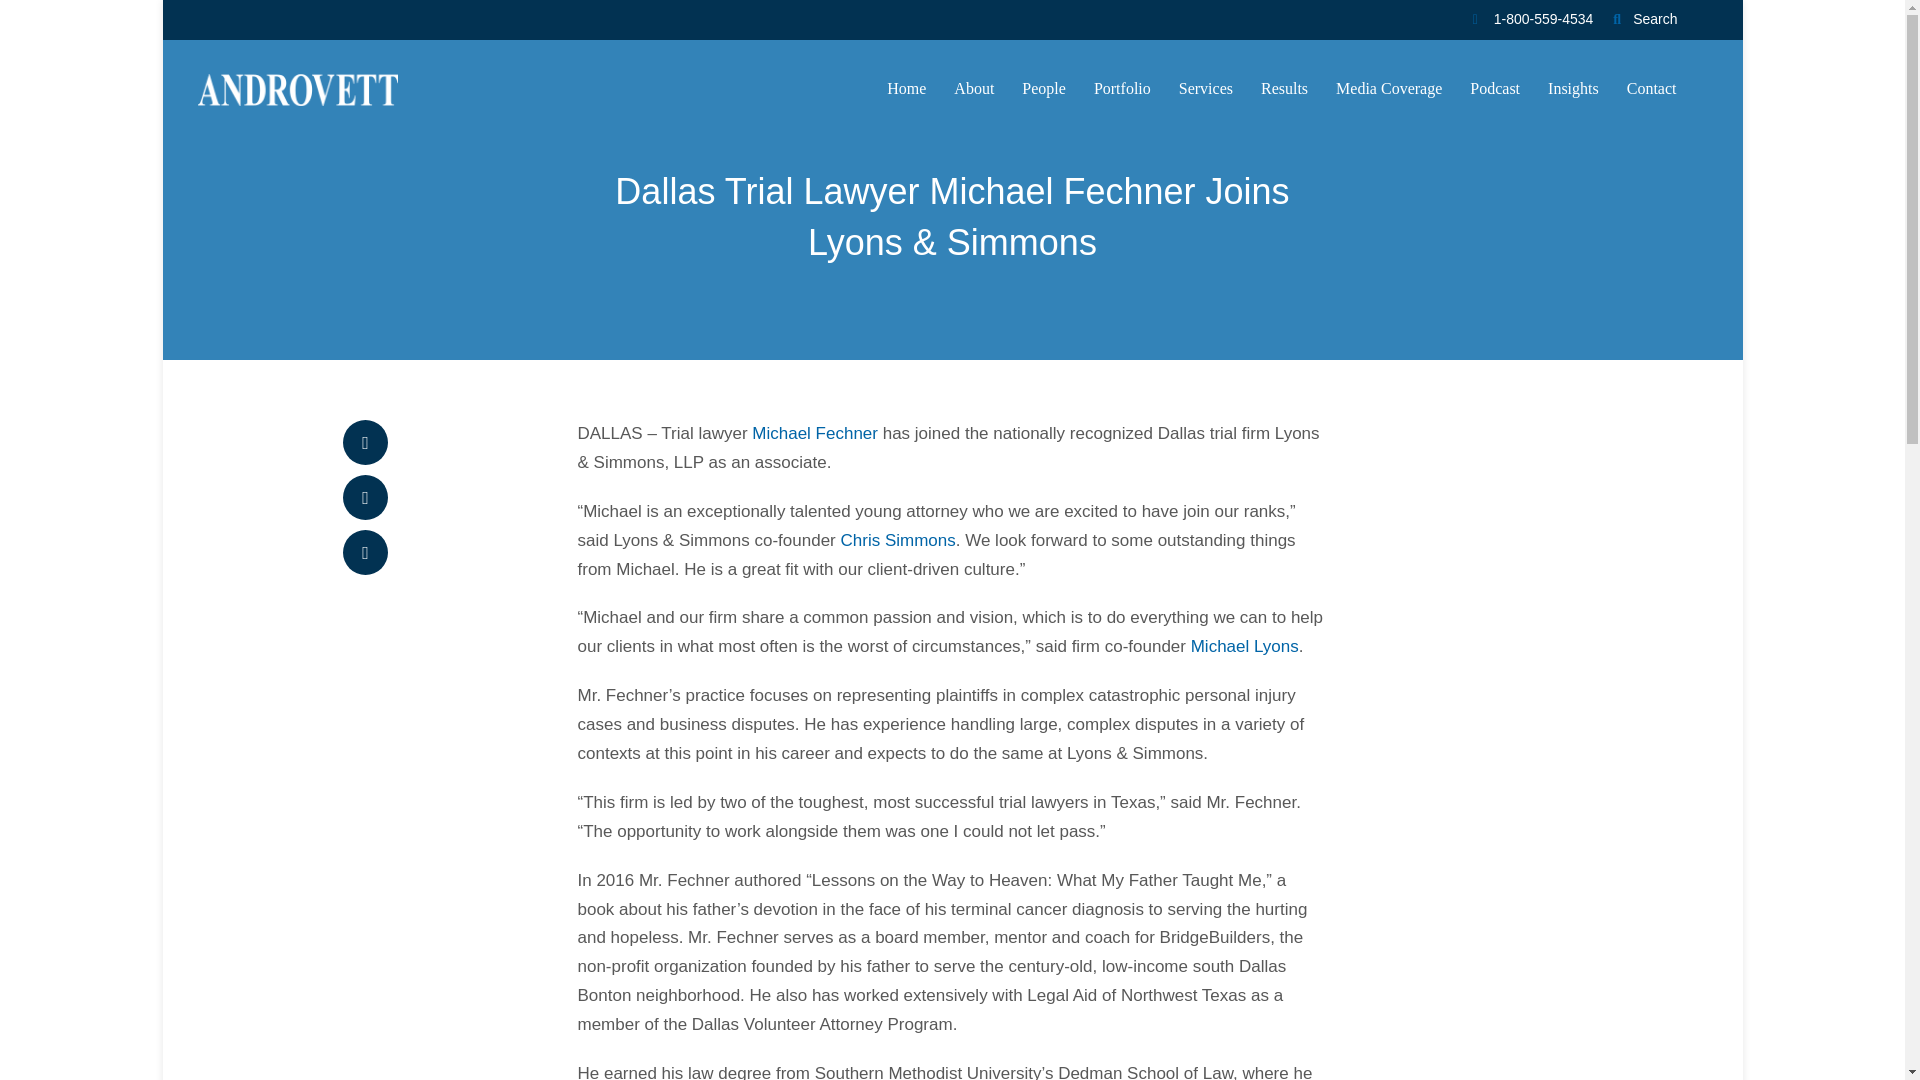 The width and height of the screenshot is (1920, 1080). I want to click on People, so click(1043, 90).